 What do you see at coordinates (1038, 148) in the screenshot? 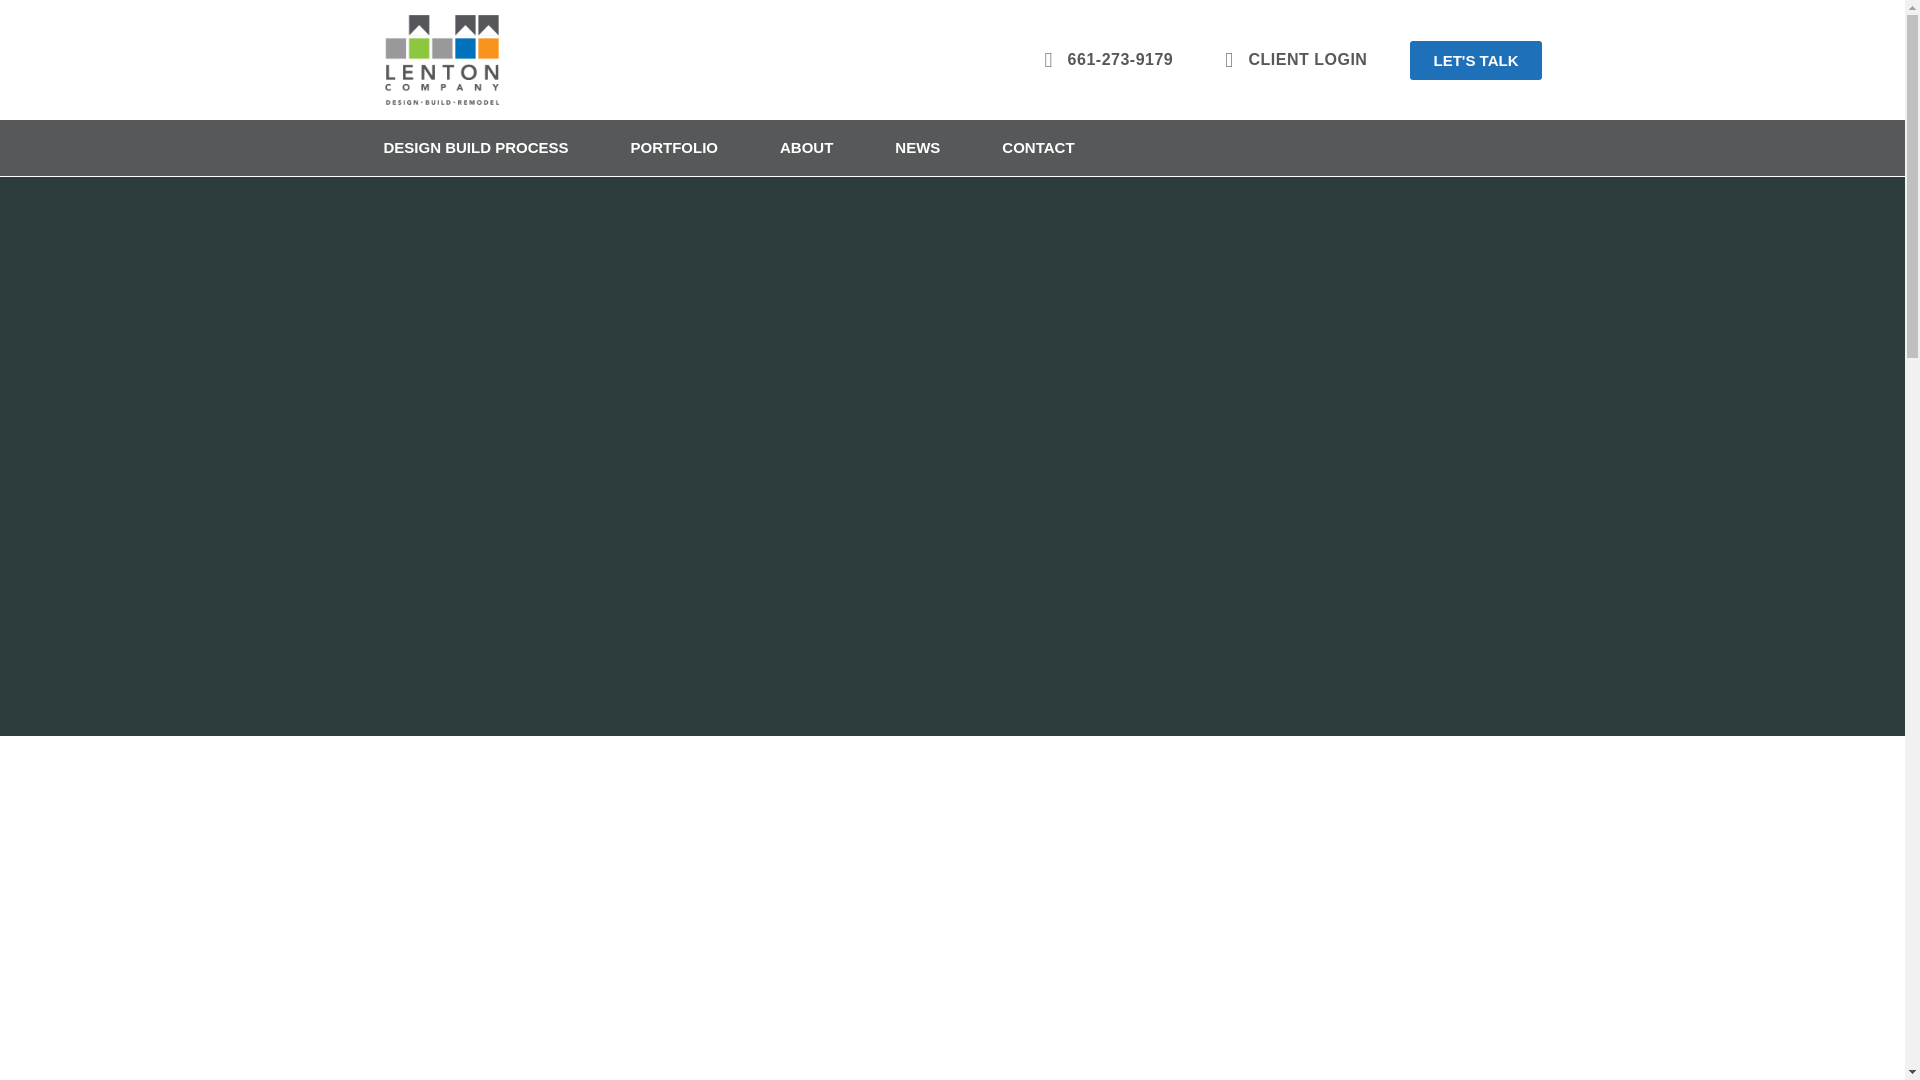
I see `CONTACT` at bounding box center [1038, 148].